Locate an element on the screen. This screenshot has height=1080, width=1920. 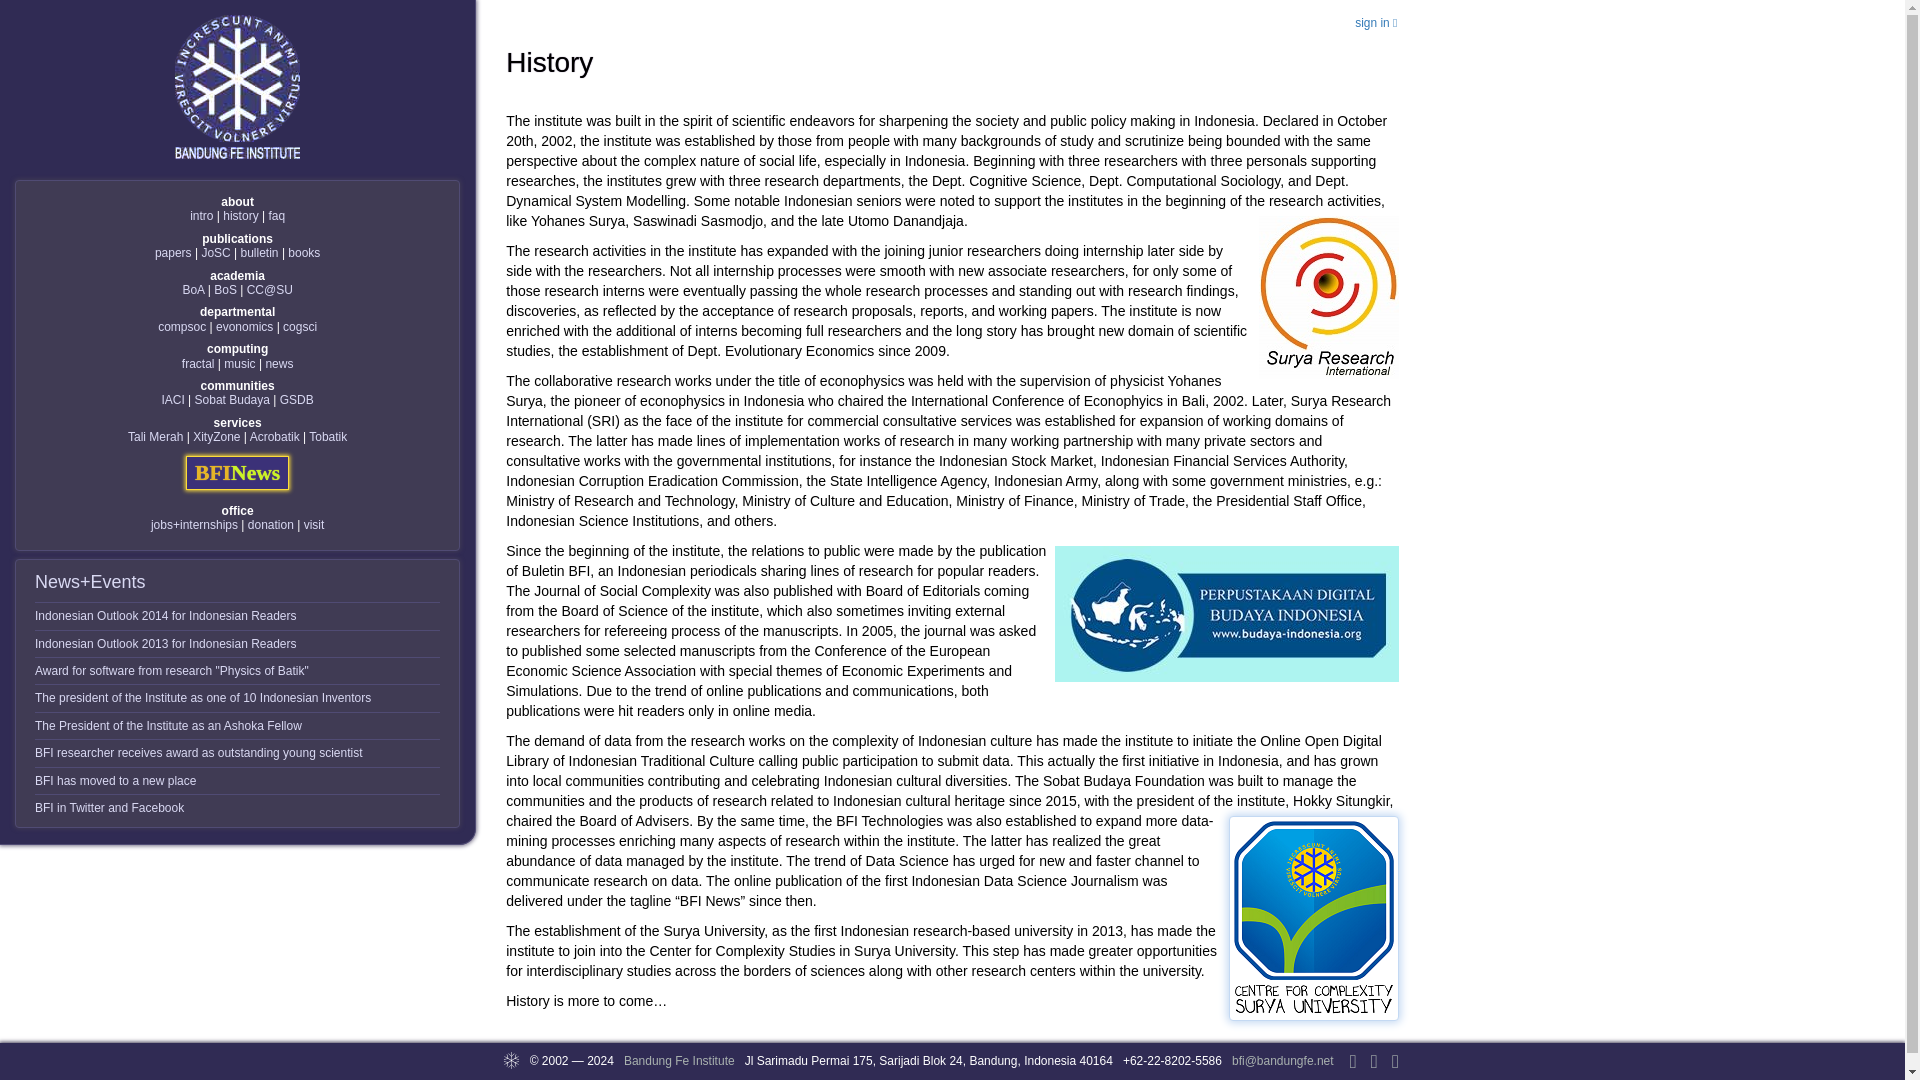
Acrobatik is located at coordinates (274, 436).